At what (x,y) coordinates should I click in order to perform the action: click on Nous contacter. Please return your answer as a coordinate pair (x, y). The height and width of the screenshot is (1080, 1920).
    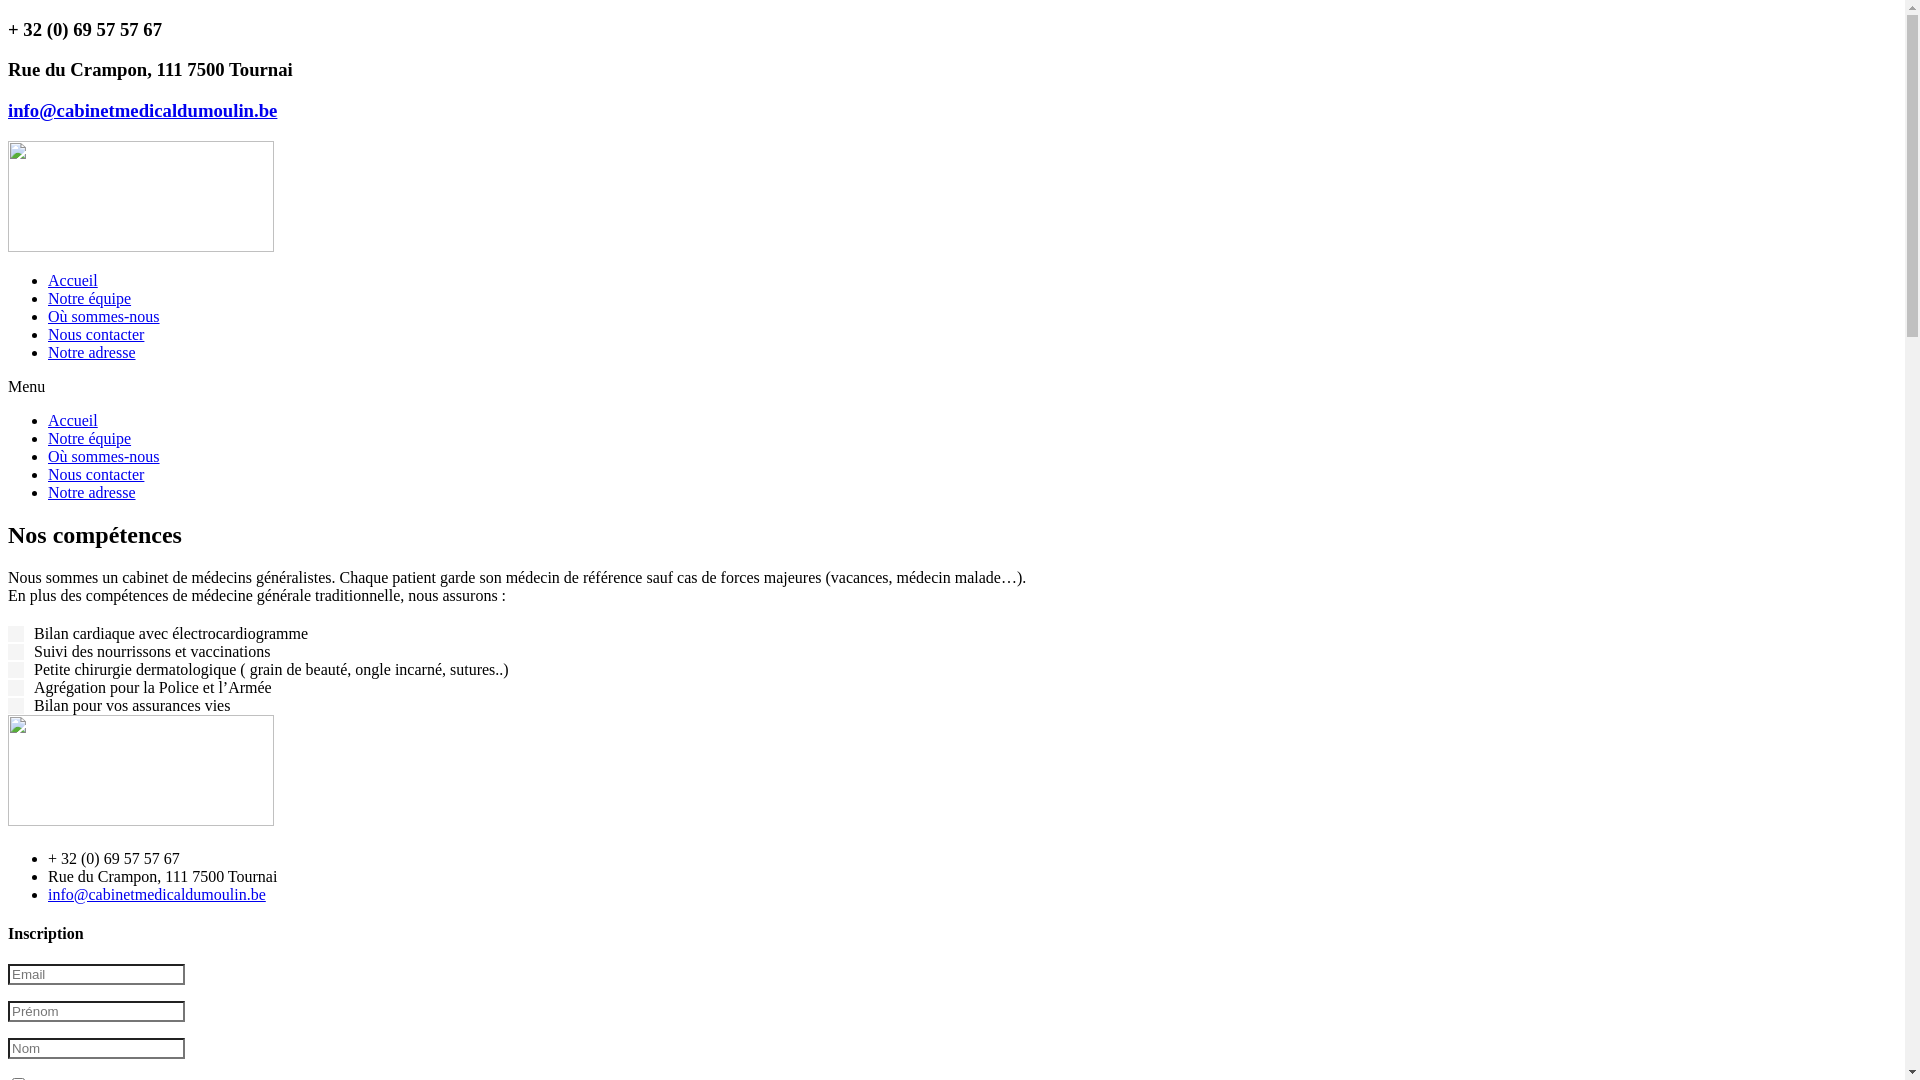
    Looking at the image, I should click on (96, 474).